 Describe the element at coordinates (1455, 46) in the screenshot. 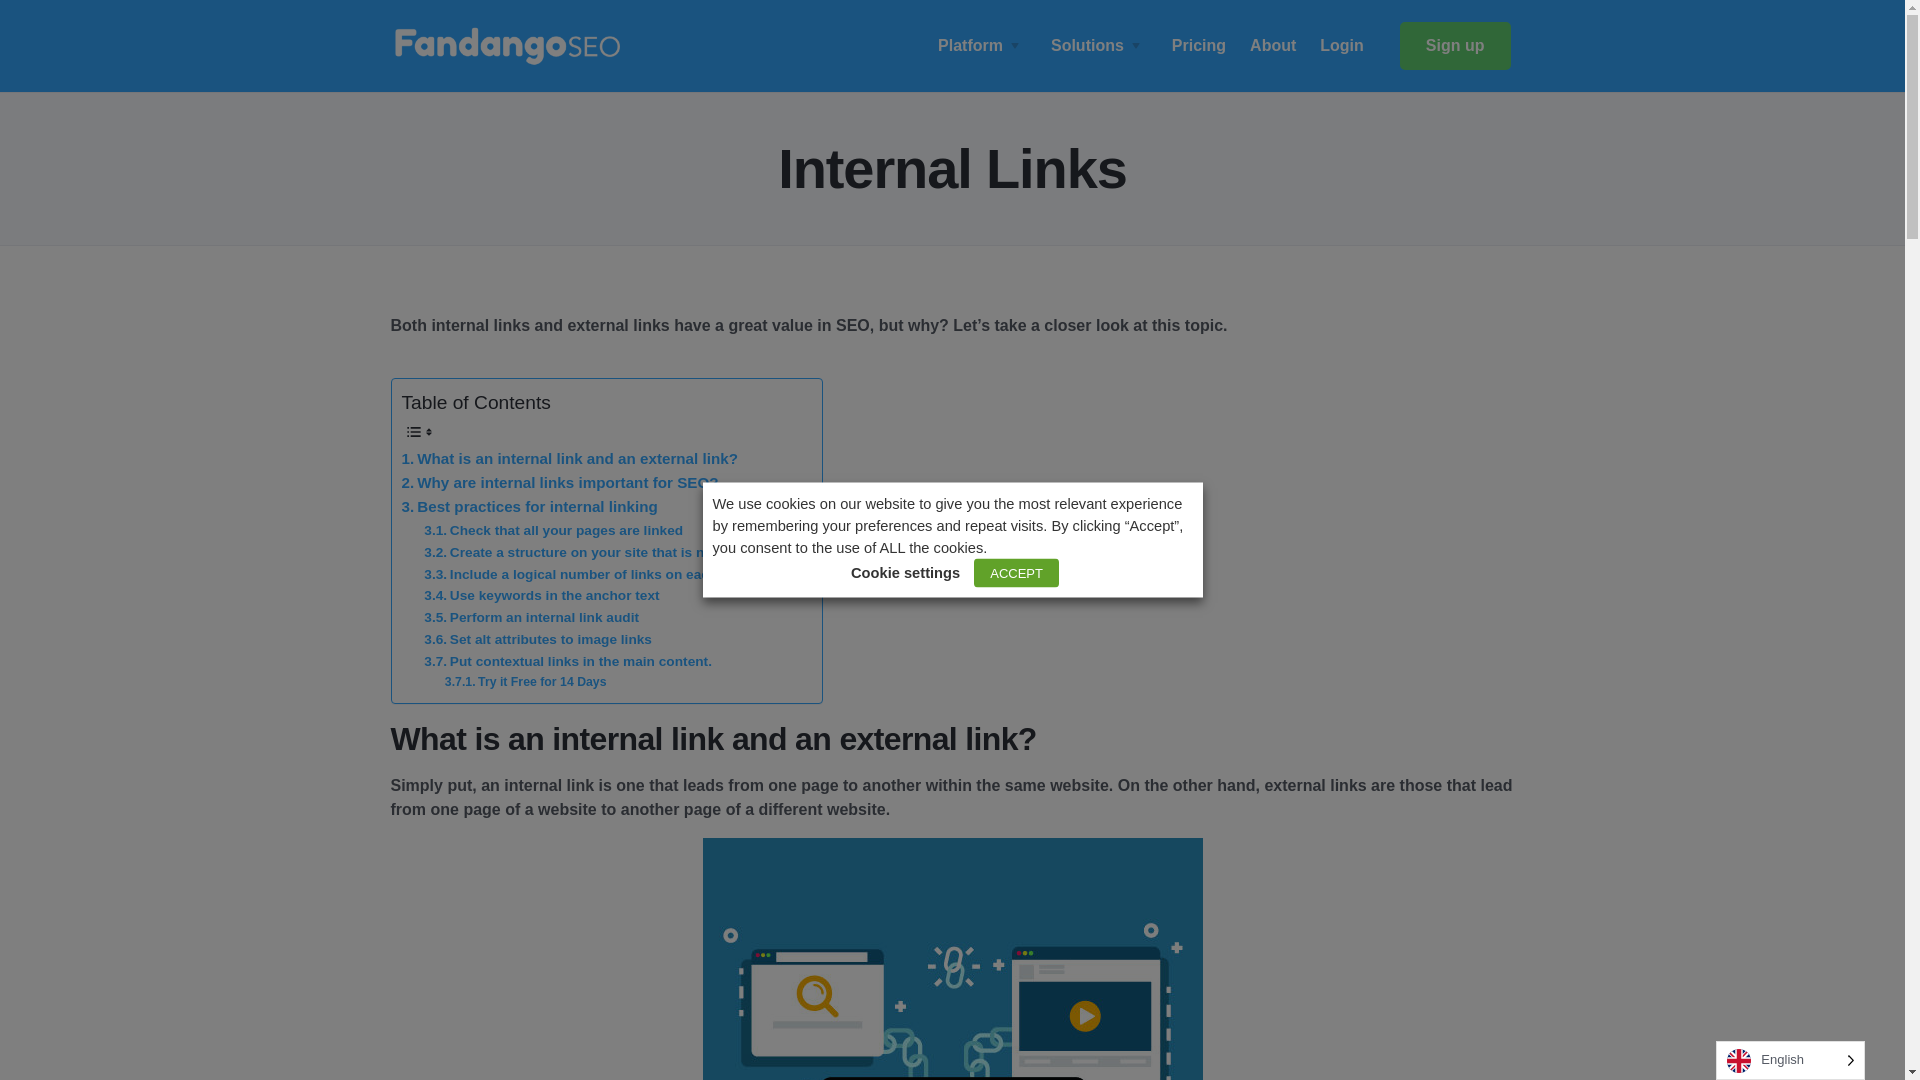

I see `Sign up` at that location.